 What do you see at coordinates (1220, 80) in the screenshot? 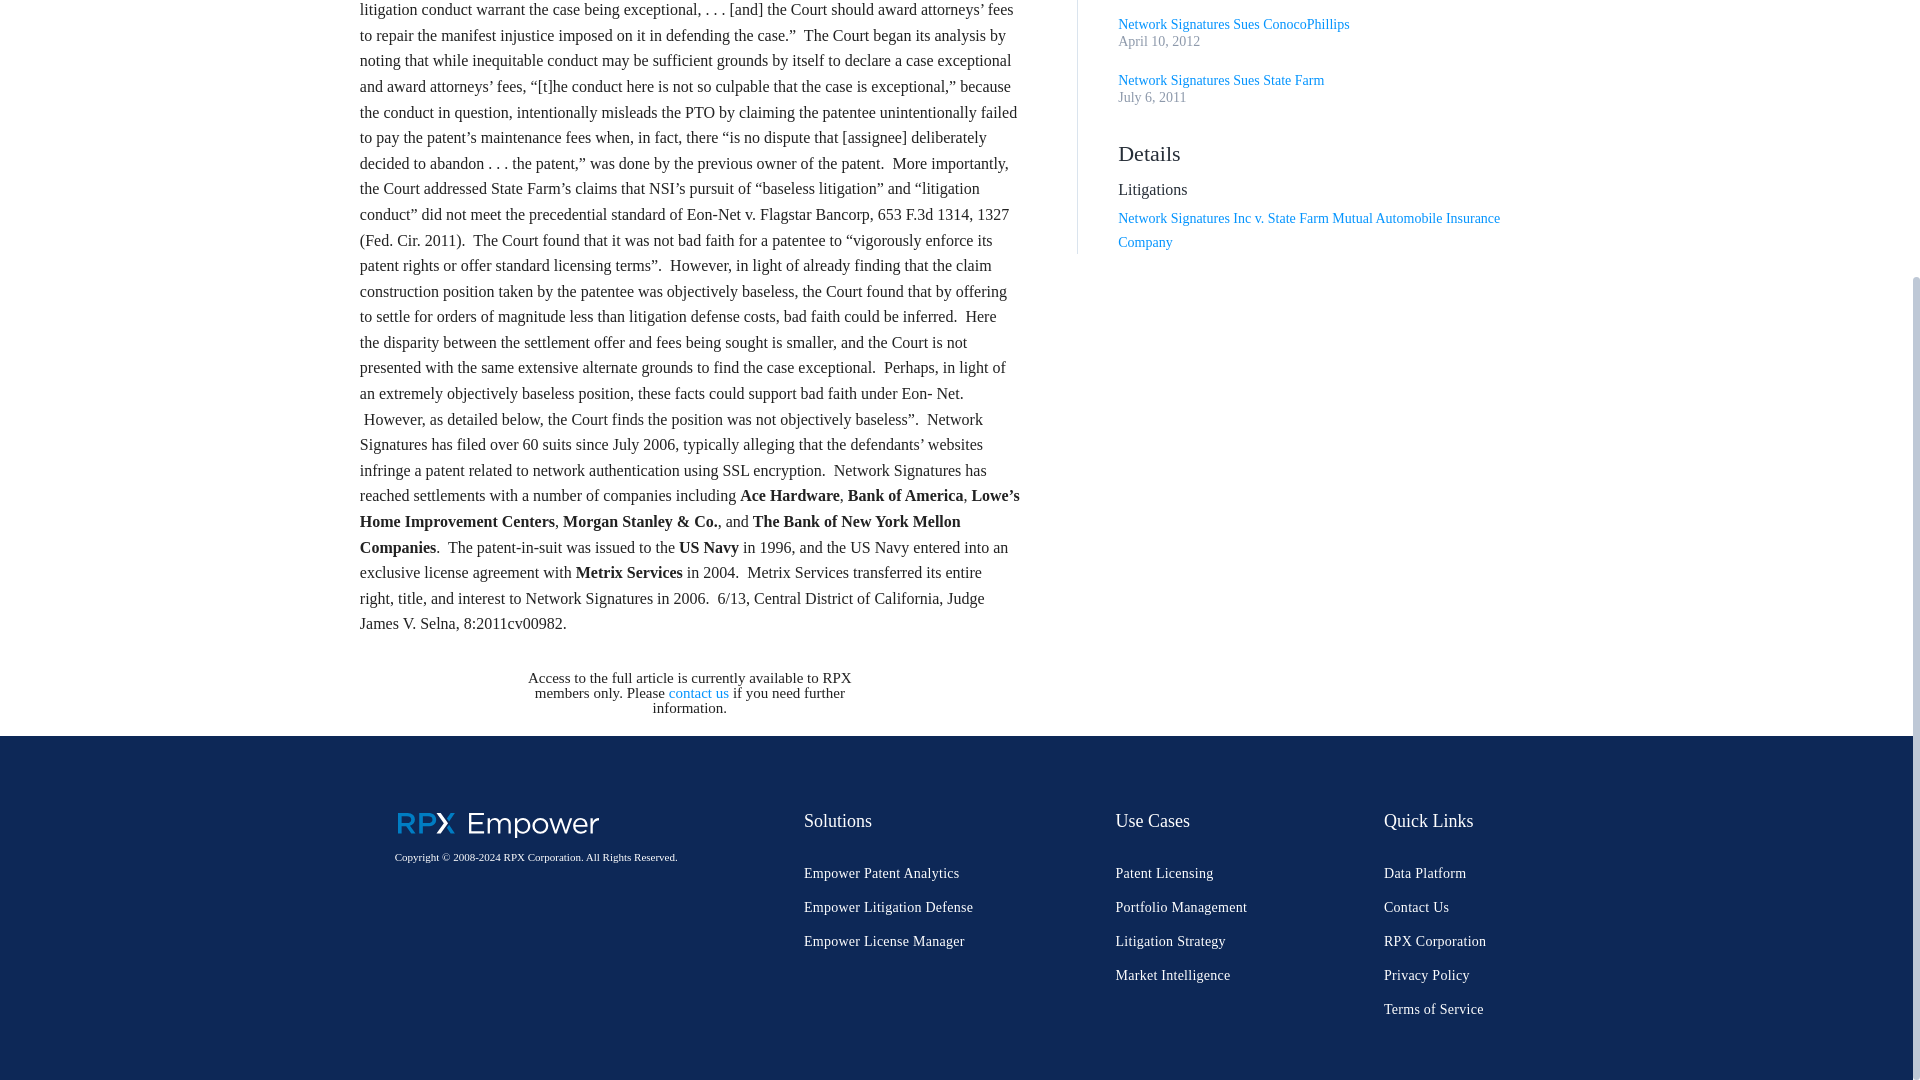
I see `Network Signatures Sues State Farm` at bounding box center [1220, 80].